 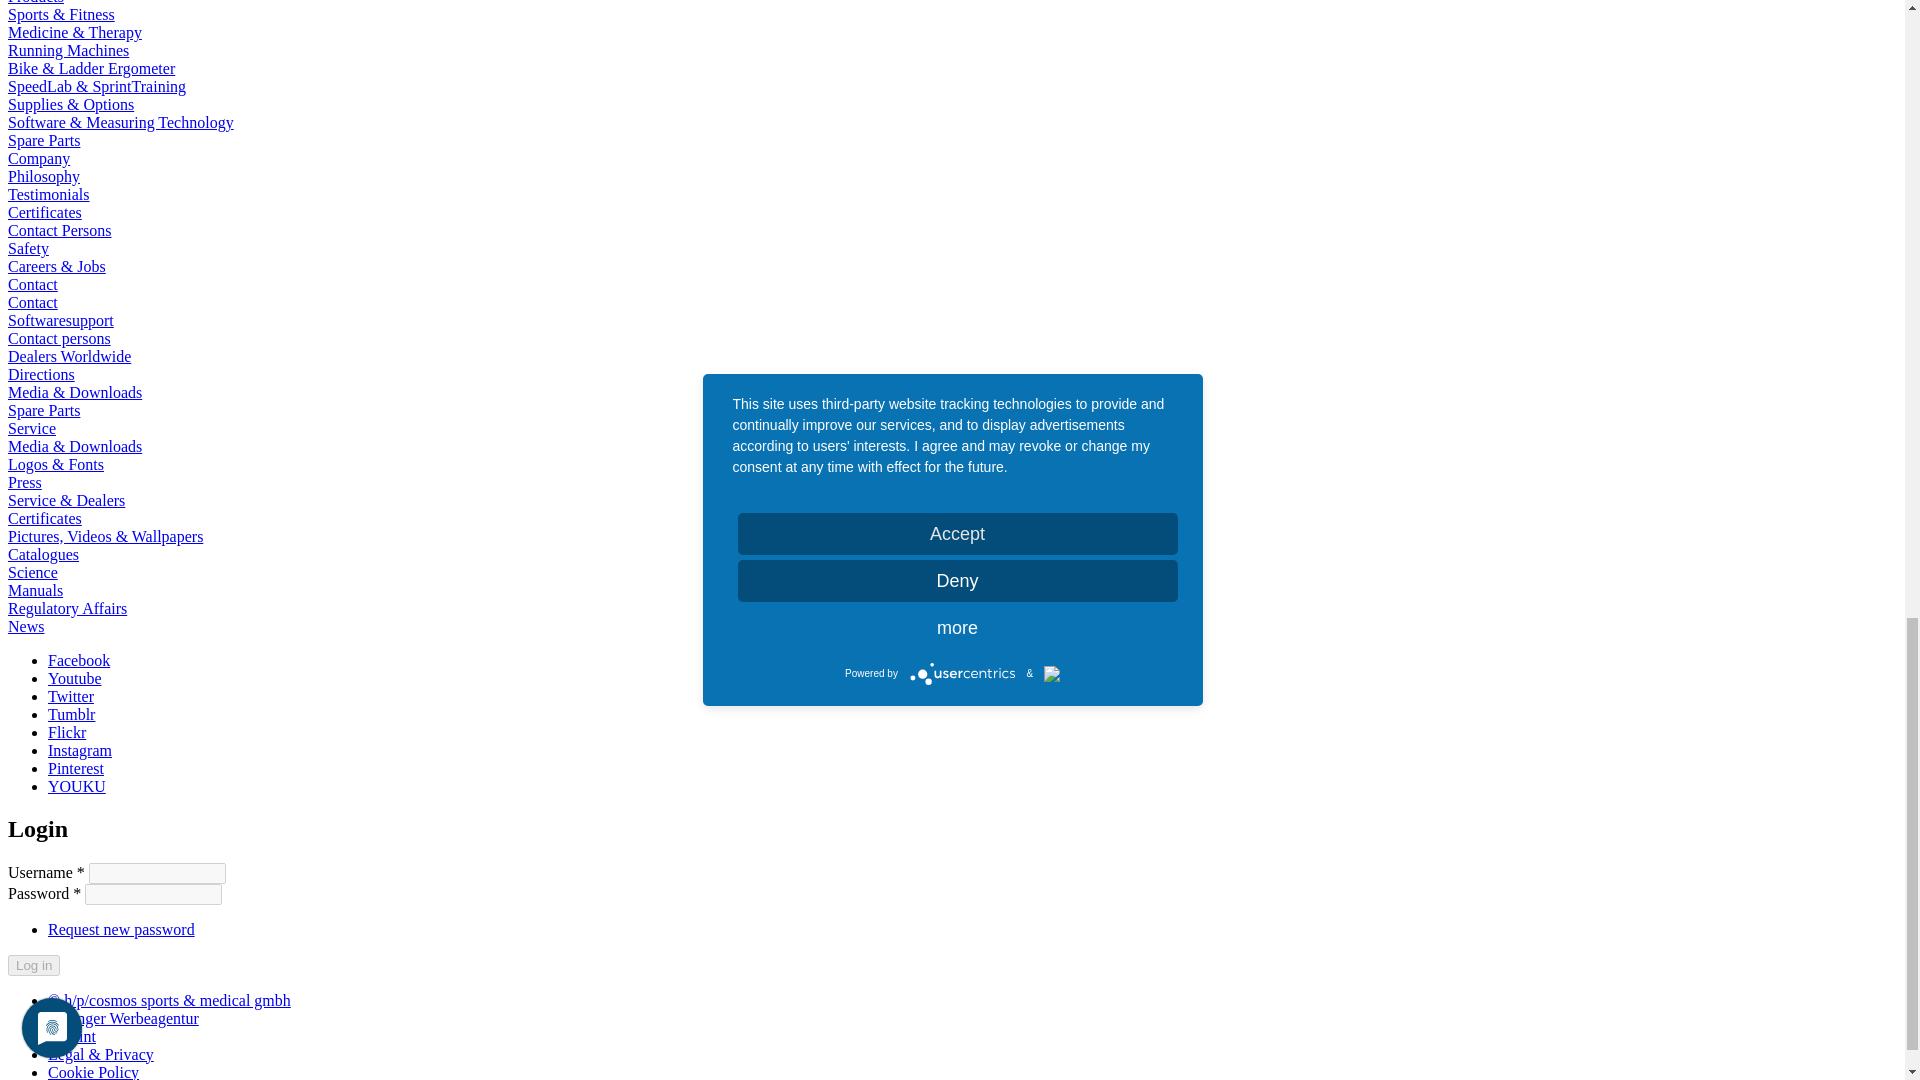 I want to click on Products, so click(x=35, y=2).